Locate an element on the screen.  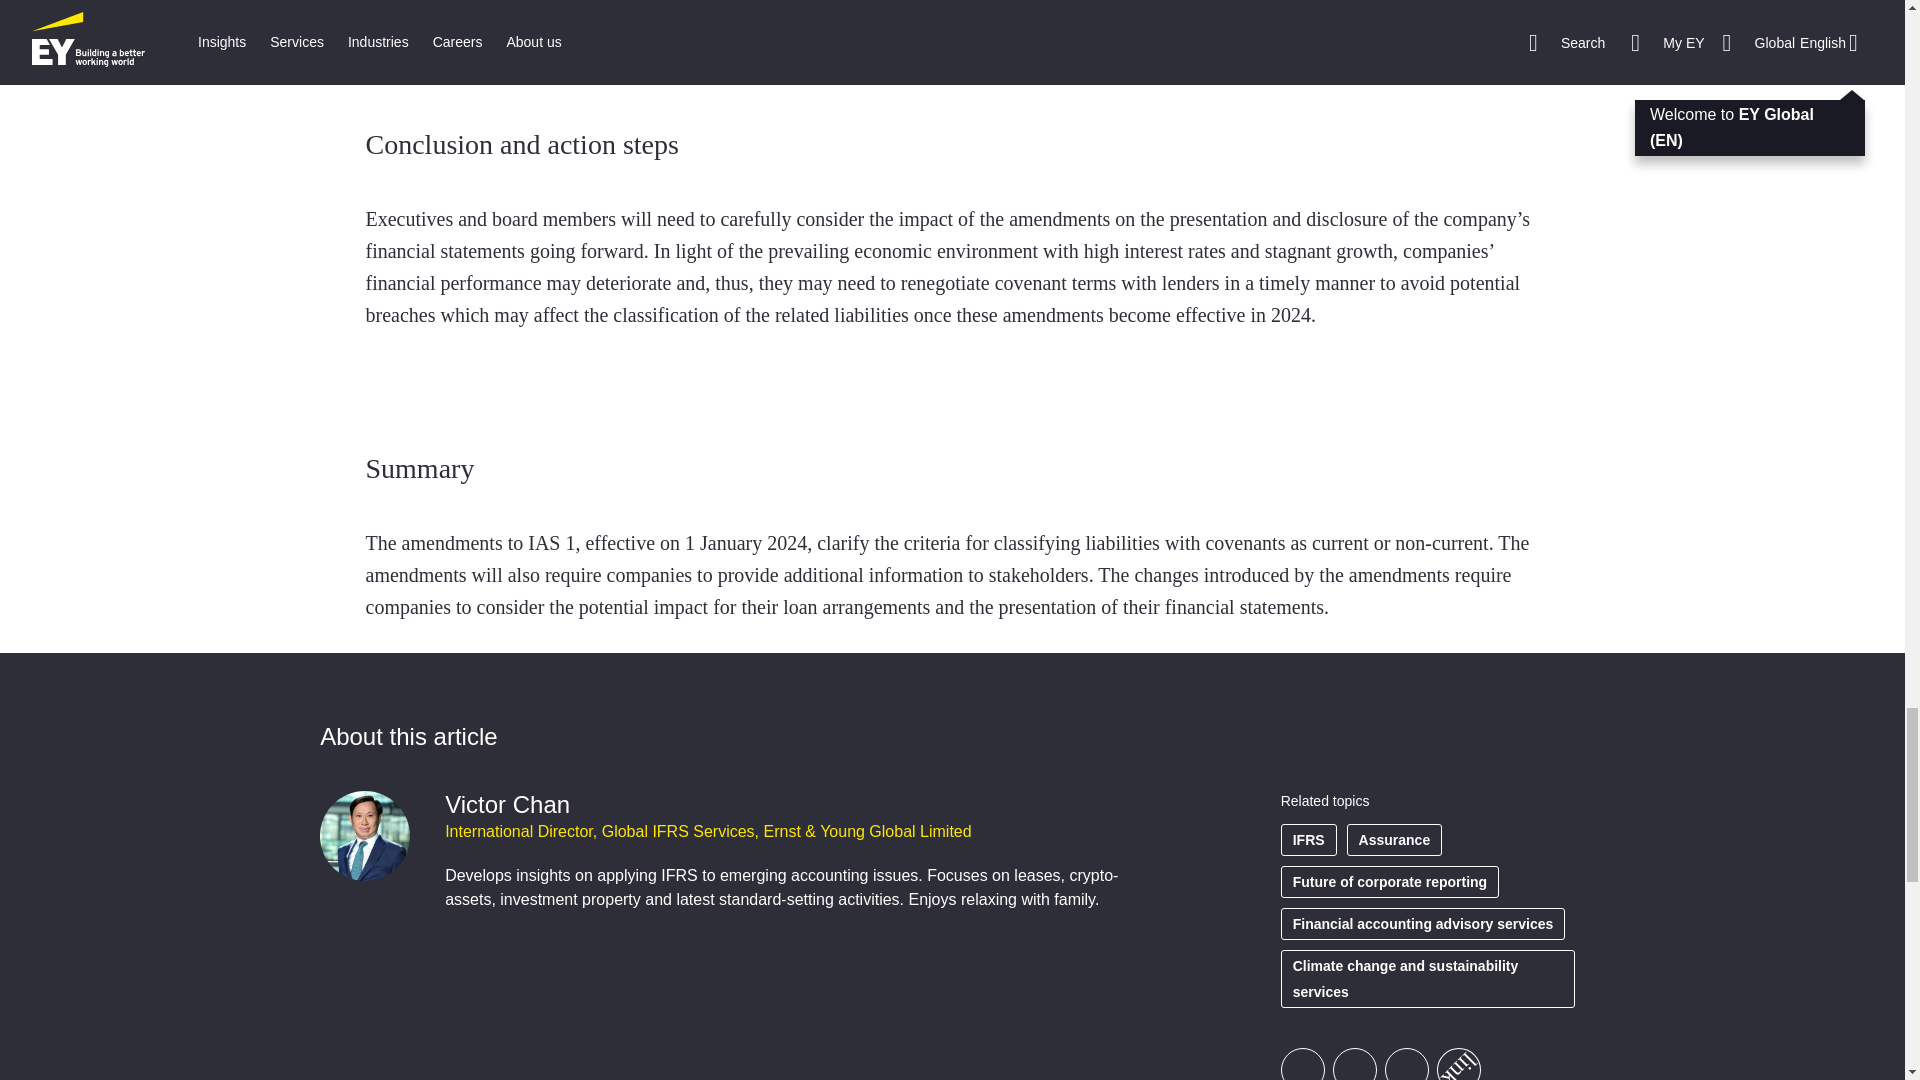
LinkedIn is located at coordinates (1406, 1064).